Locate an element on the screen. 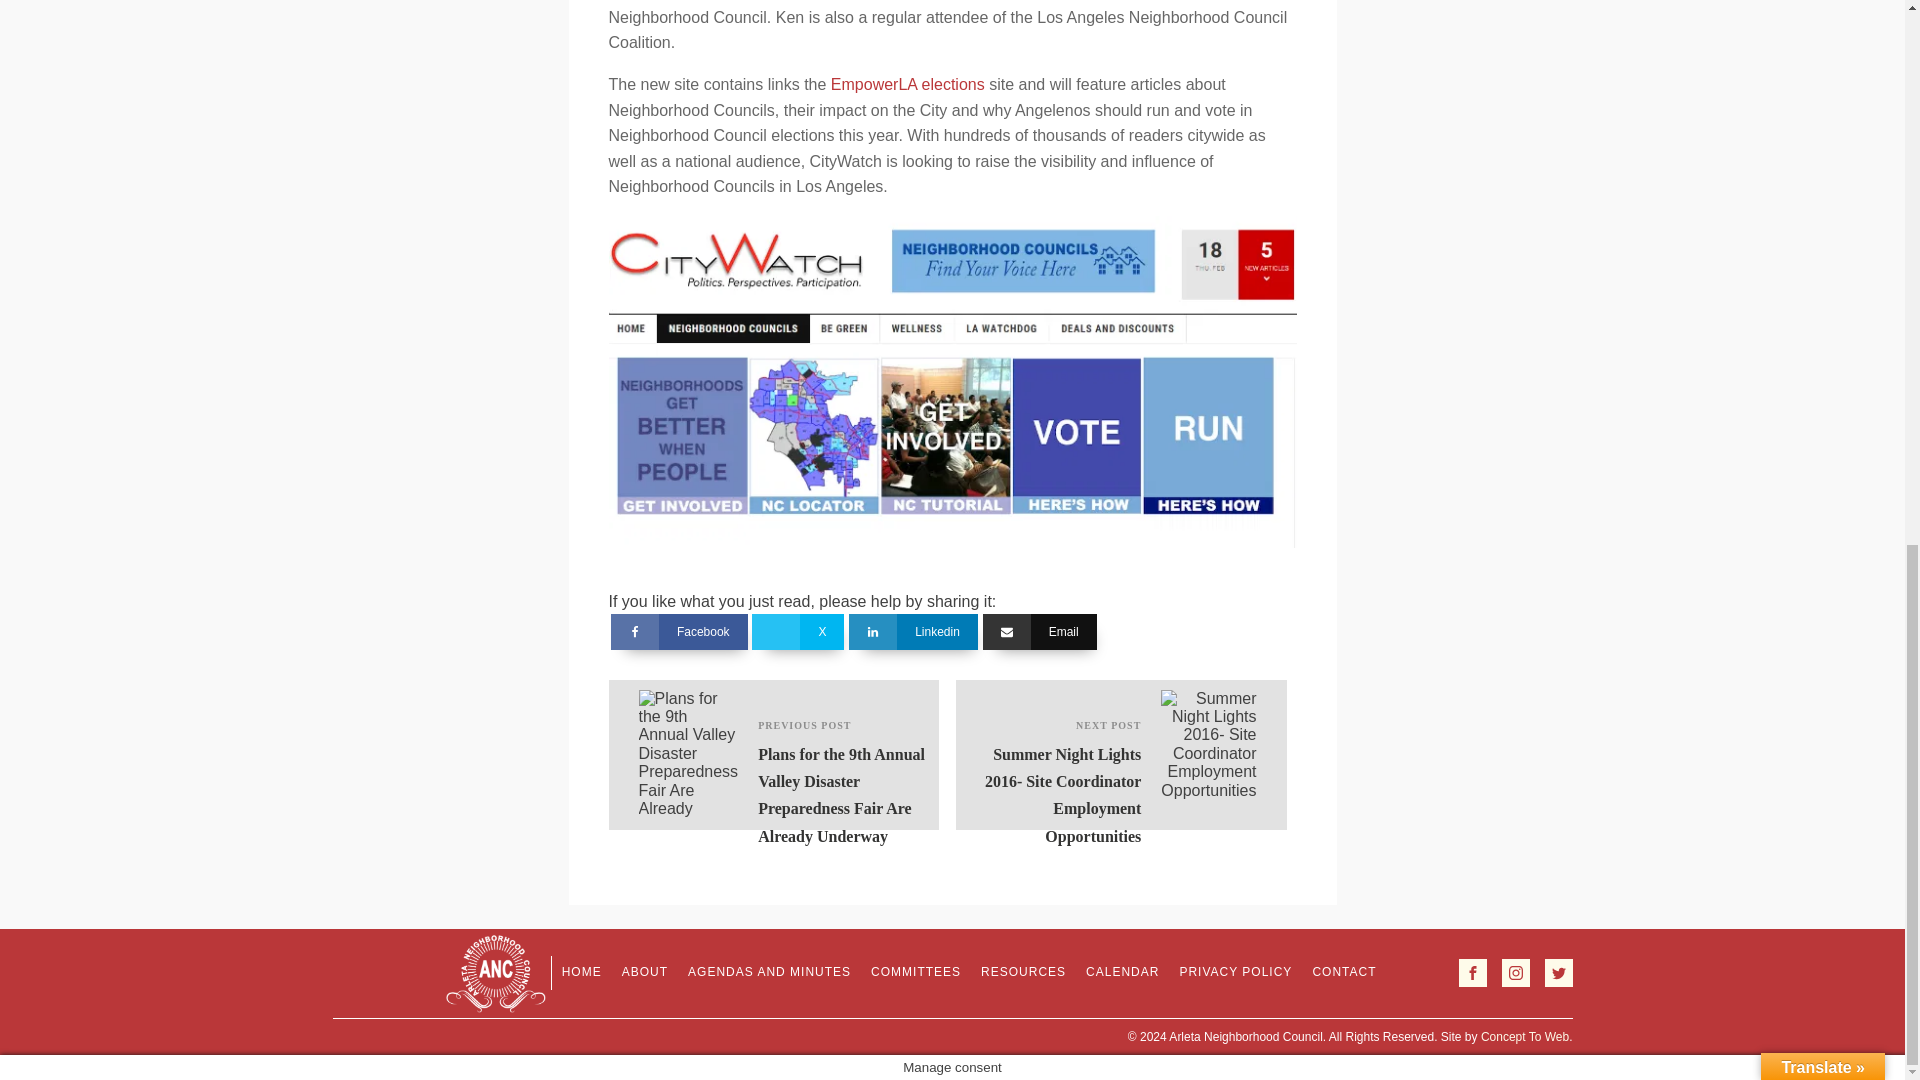  Email is located at coordinates (1040, 632).